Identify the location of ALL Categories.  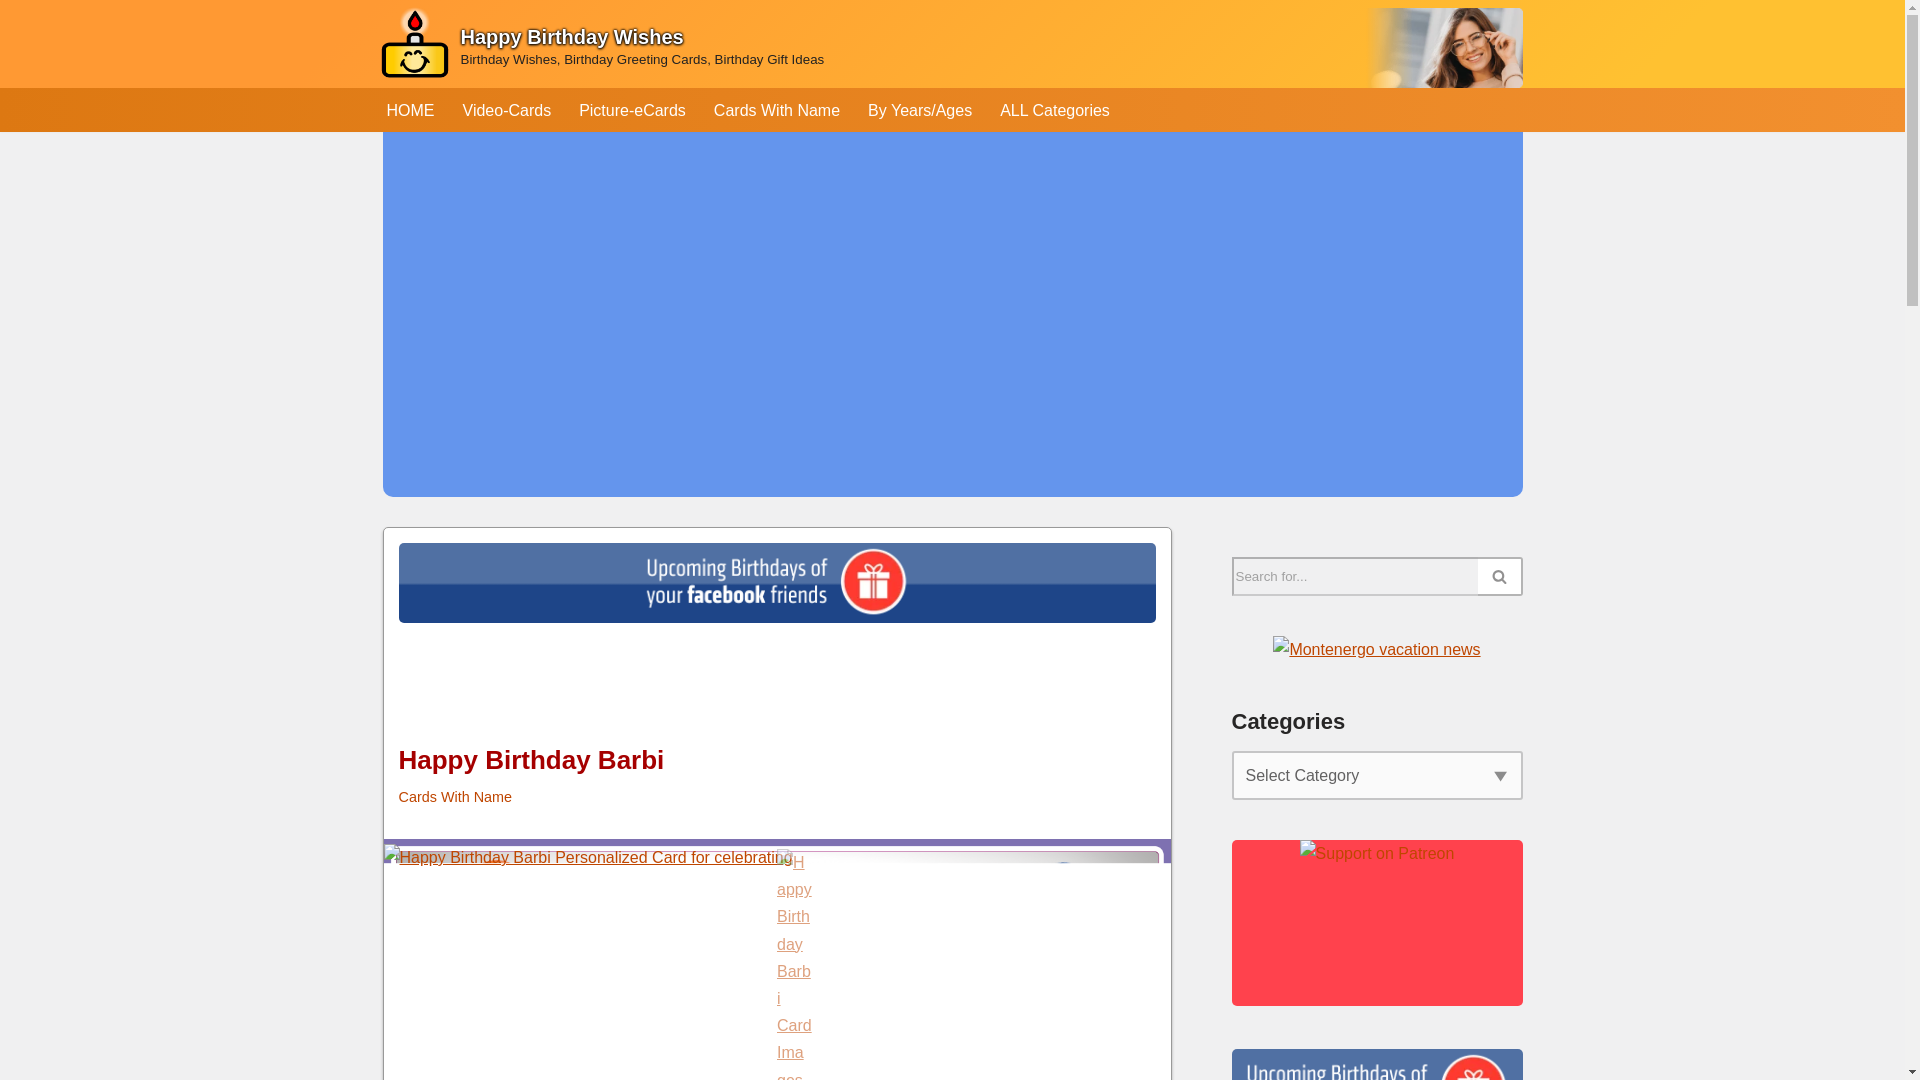
(1054, 110).